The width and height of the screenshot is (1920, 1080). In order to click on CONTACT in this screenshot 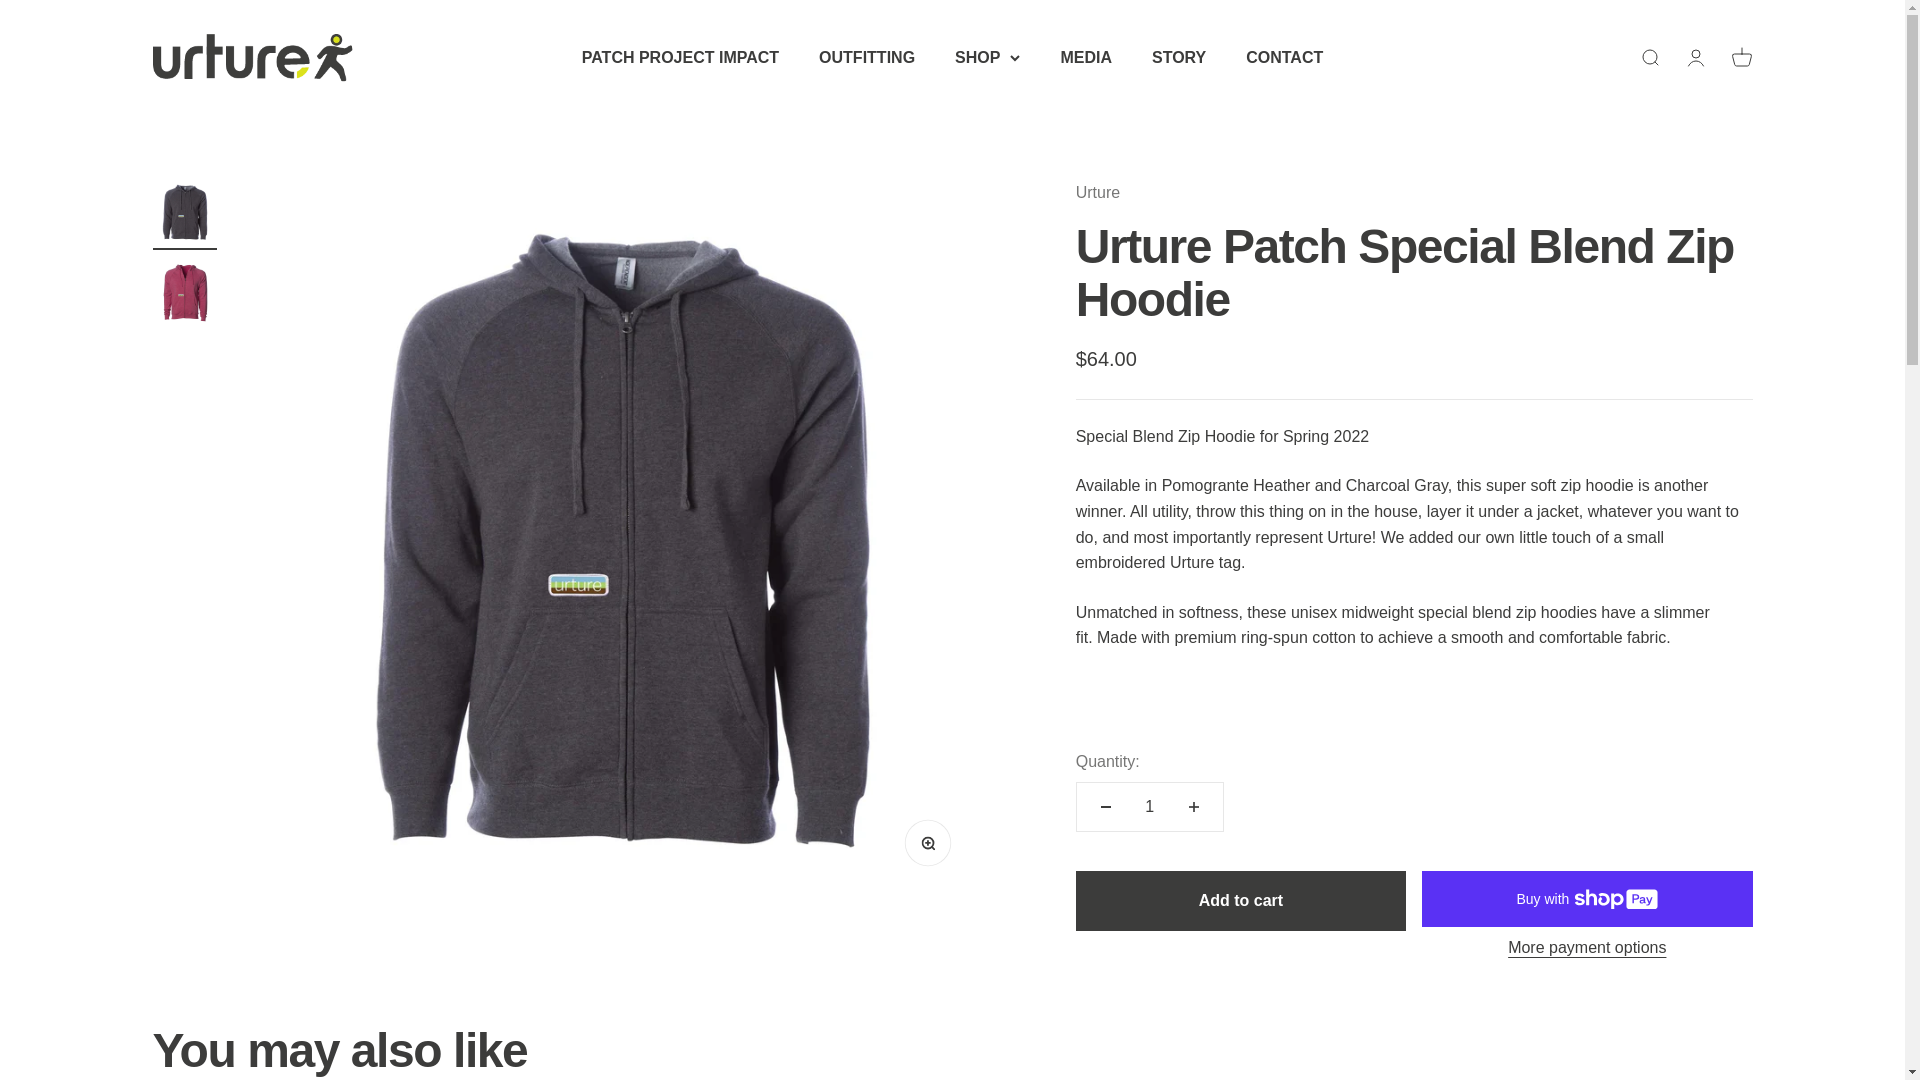, I will do `click(1586, 948)`.